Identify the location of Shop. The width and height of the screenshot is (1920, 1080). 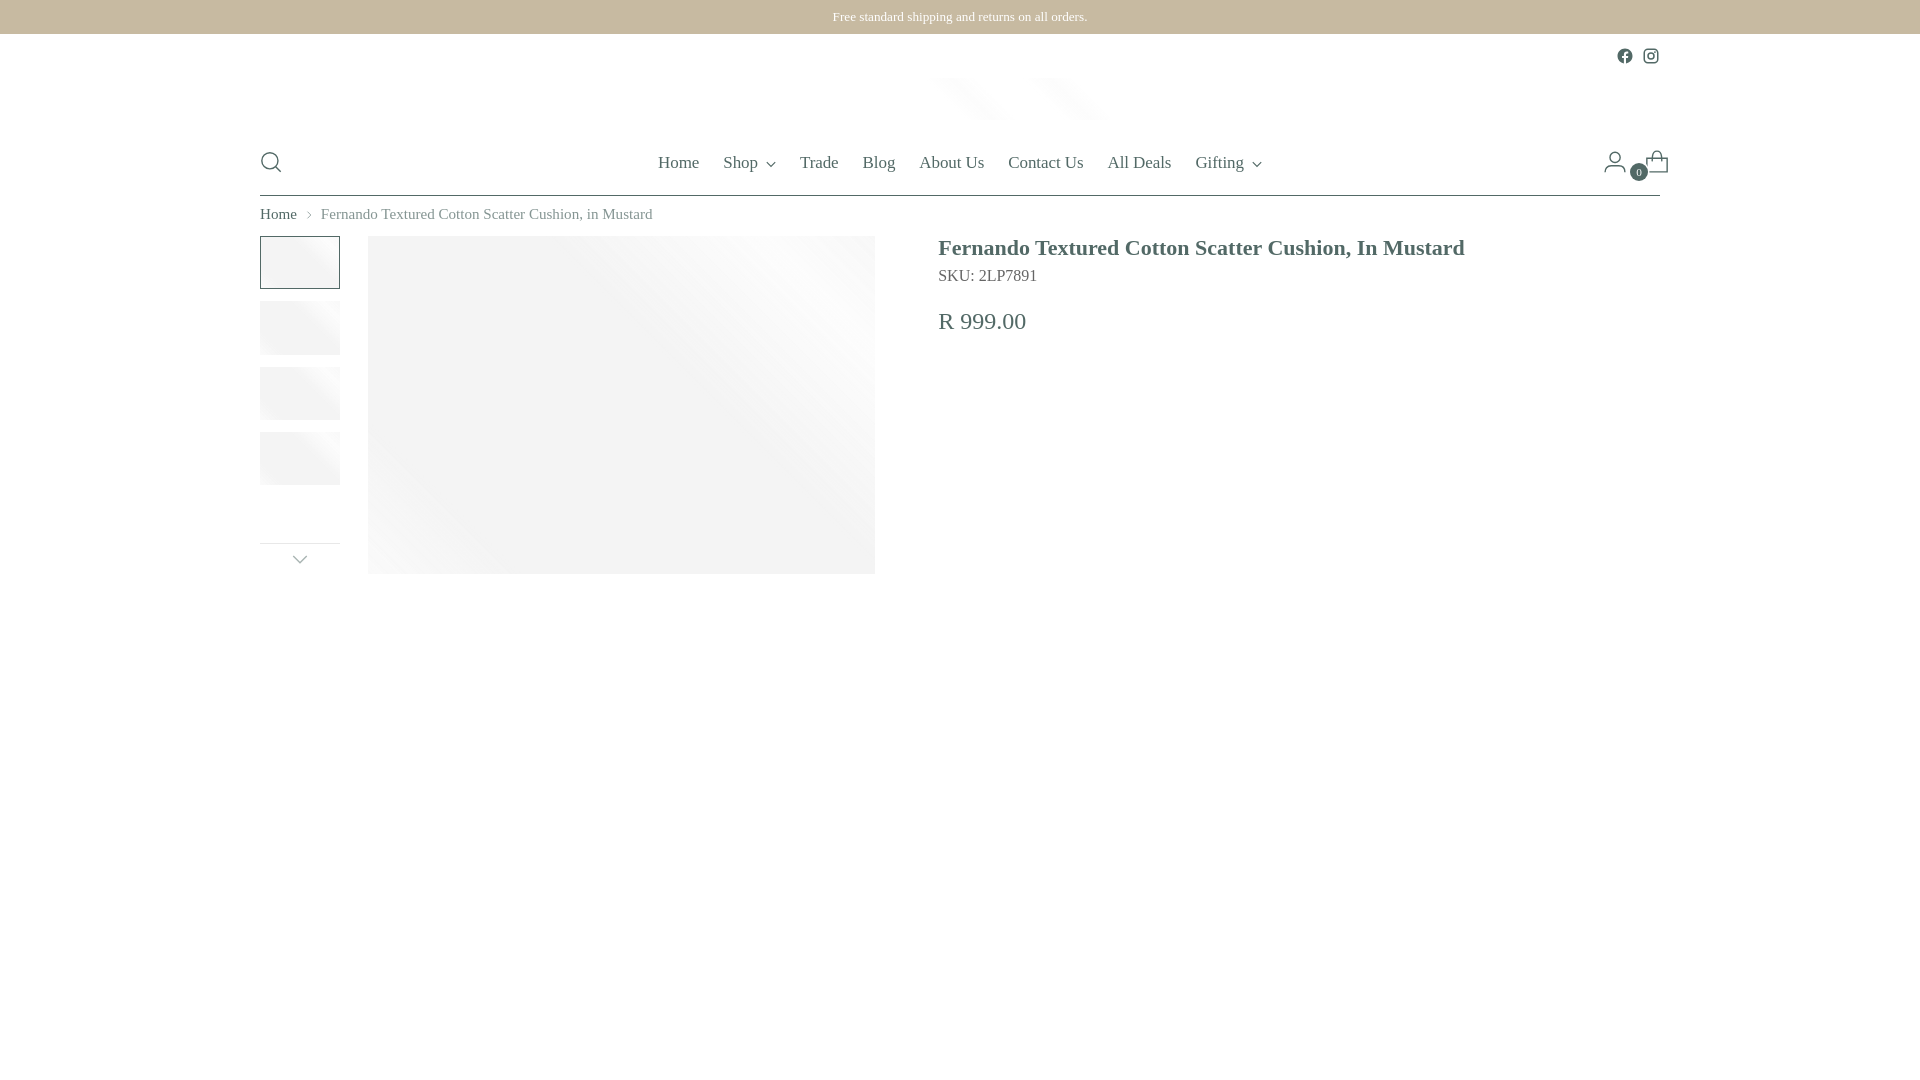
(960, 162).